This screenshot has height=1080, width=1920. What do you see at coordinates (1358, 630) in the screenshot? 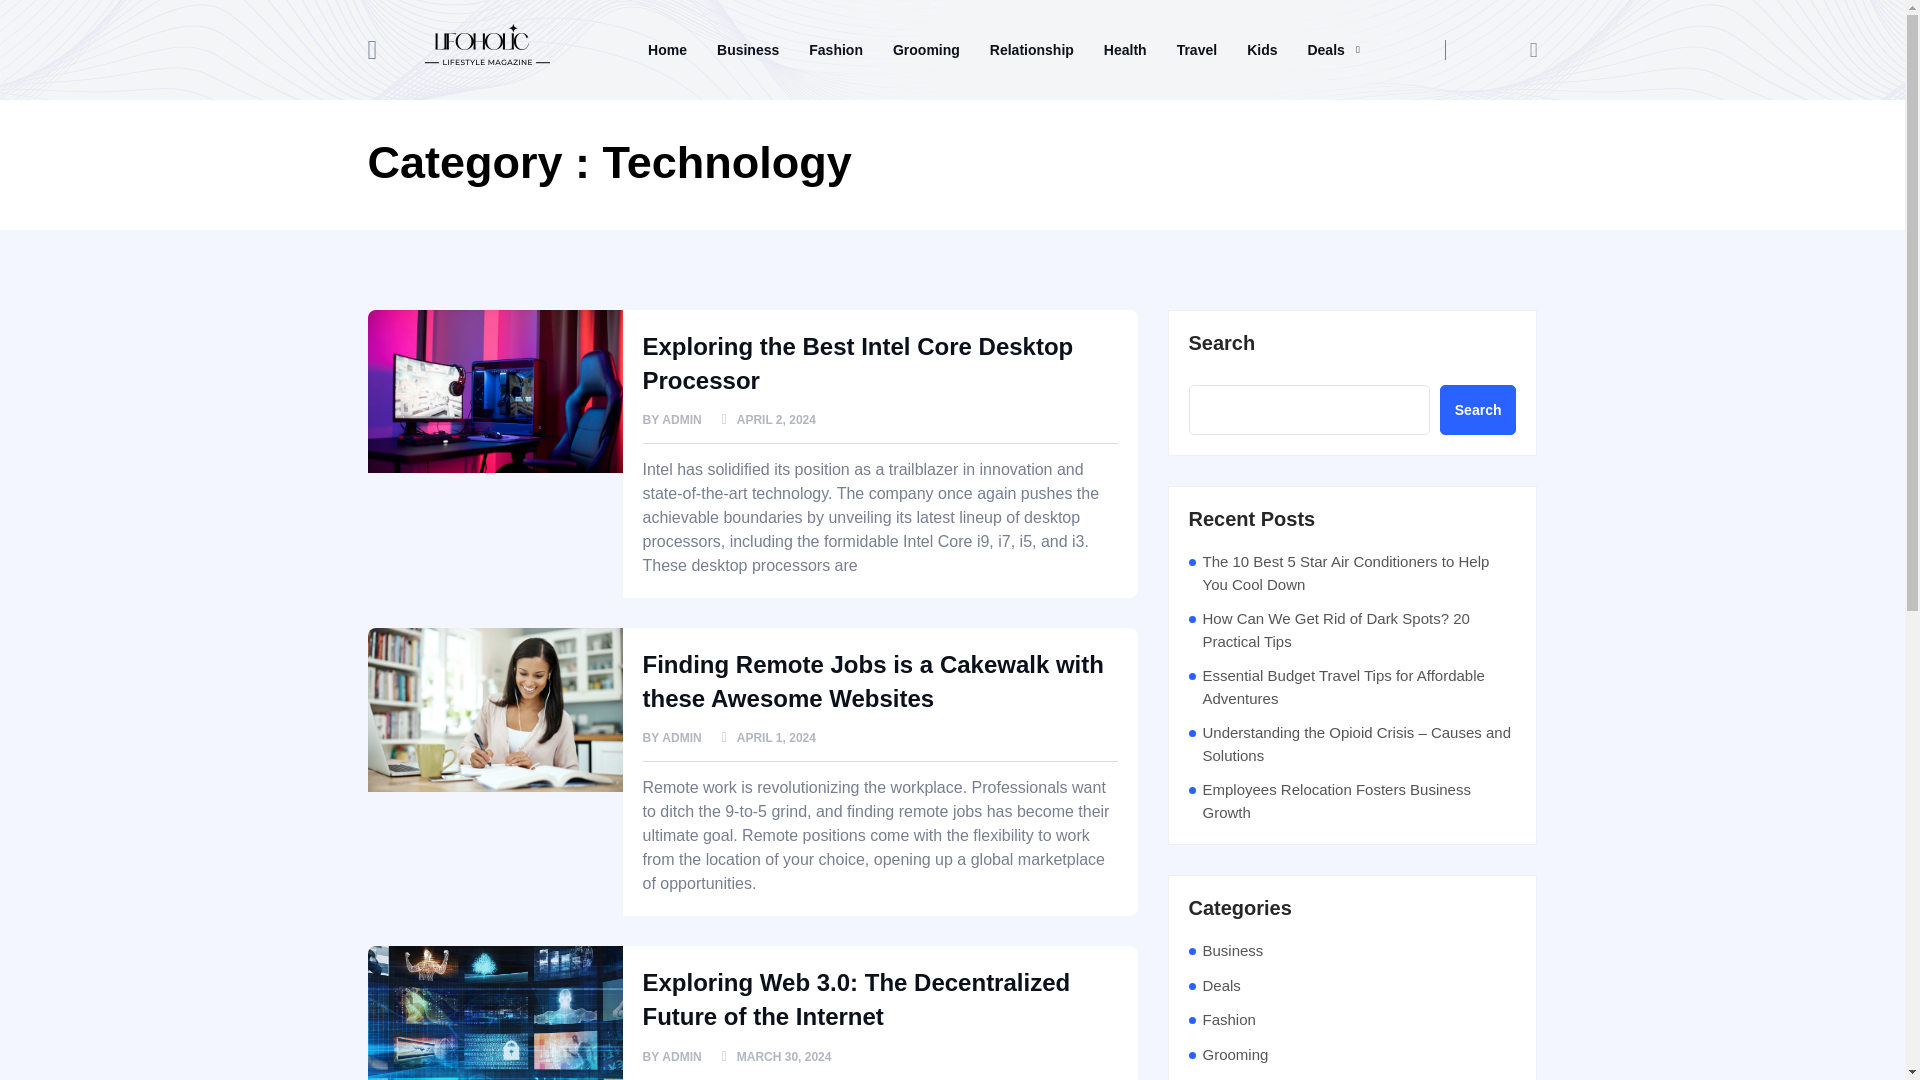
I see `How Can We Get Rid of Dark Spots? 20 Practical Tips` at bounding box center [1358, 630].